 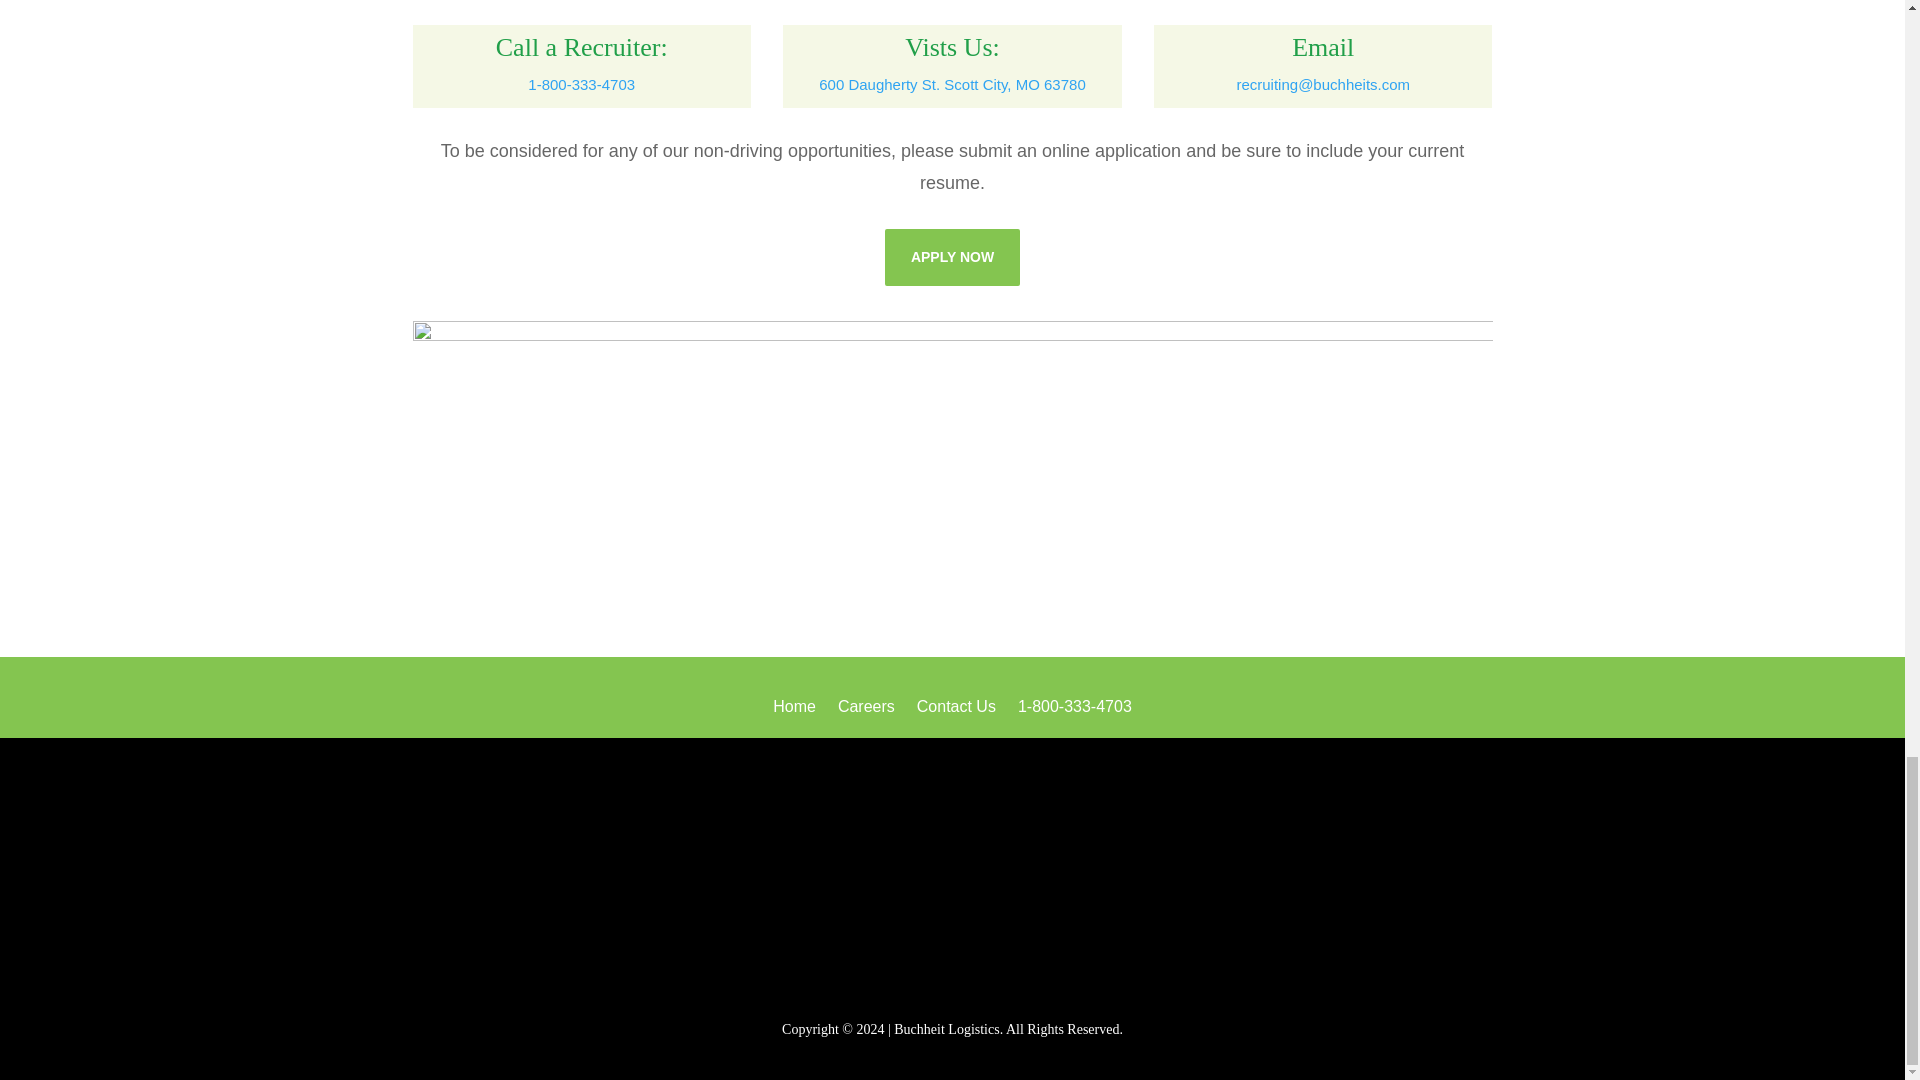 What do you see at coordinates (952, 84) in the screenshot?
I see `600 Daugherty St. Scott City, MO 63780` at bounding box center [952, 84].